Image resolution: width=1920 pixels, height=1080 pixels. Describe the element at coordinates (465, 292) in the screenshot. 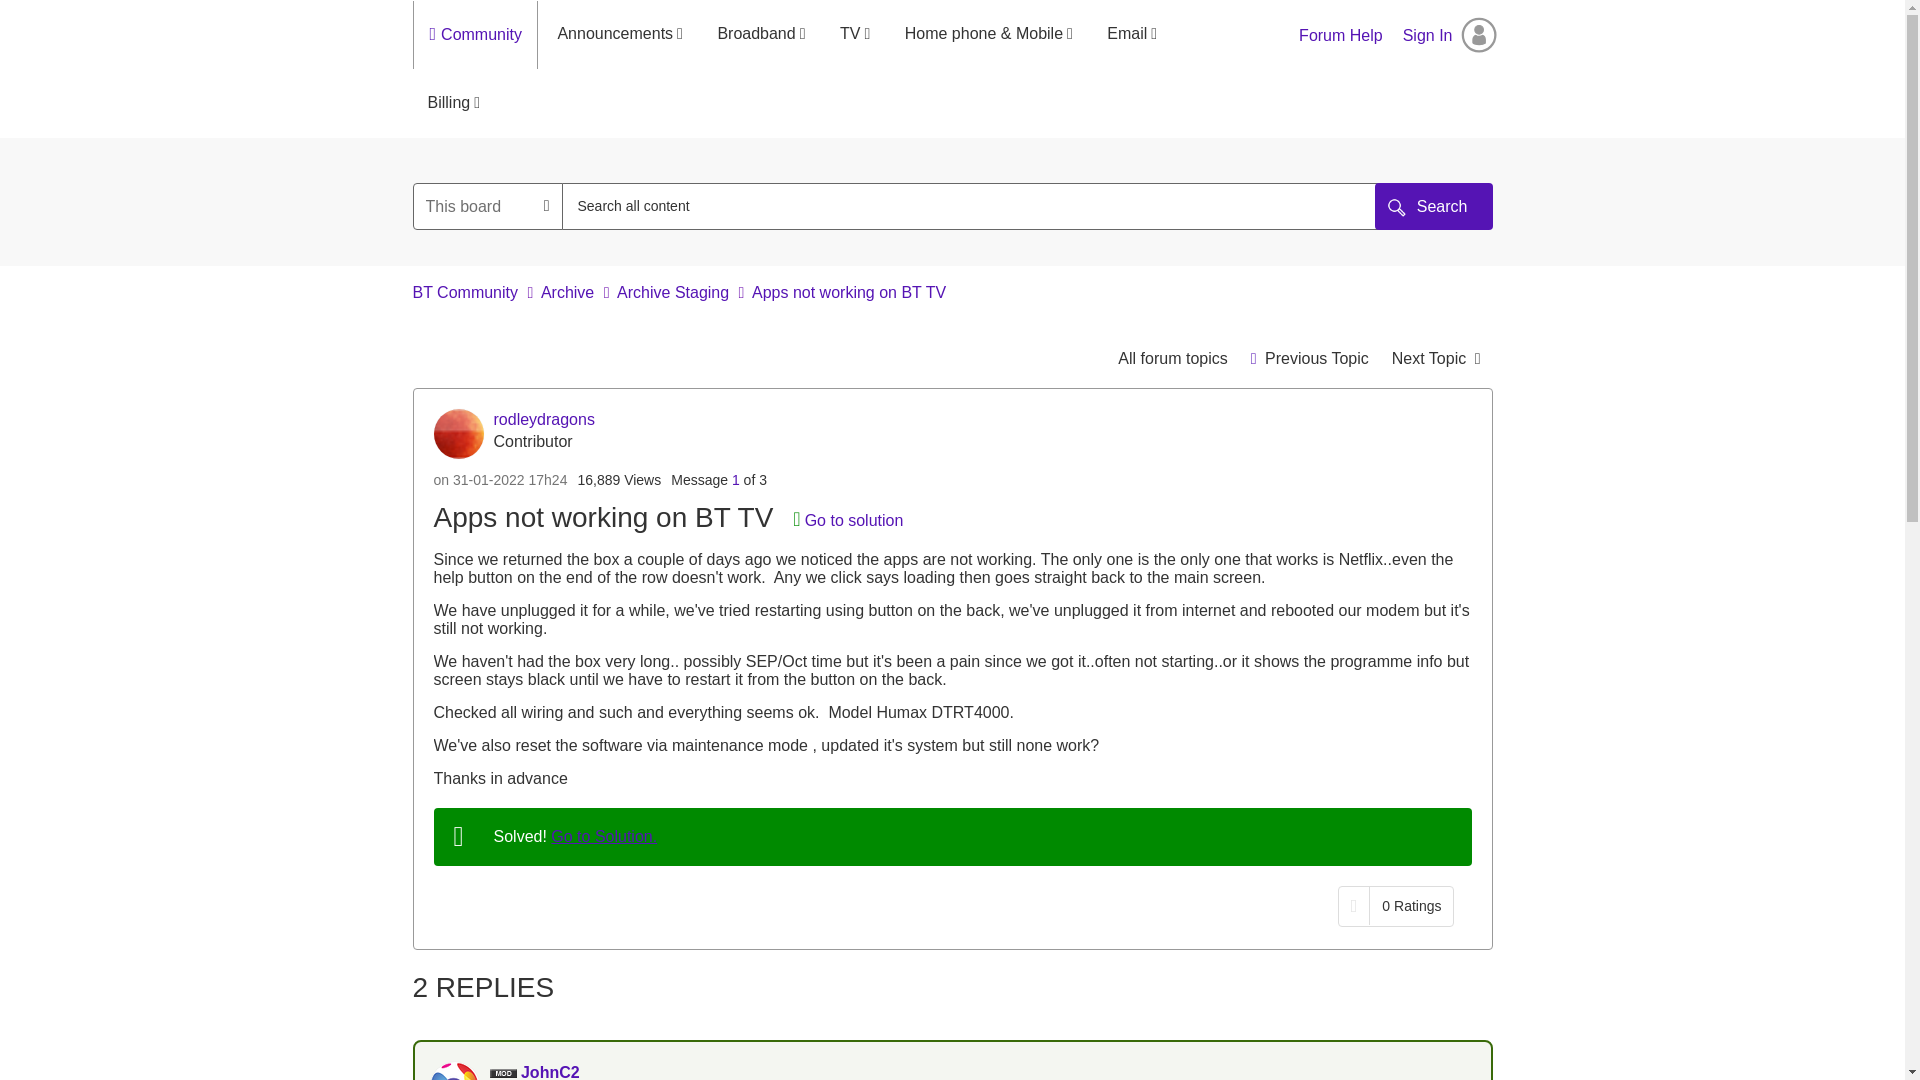

I see `BT Community` at that location.